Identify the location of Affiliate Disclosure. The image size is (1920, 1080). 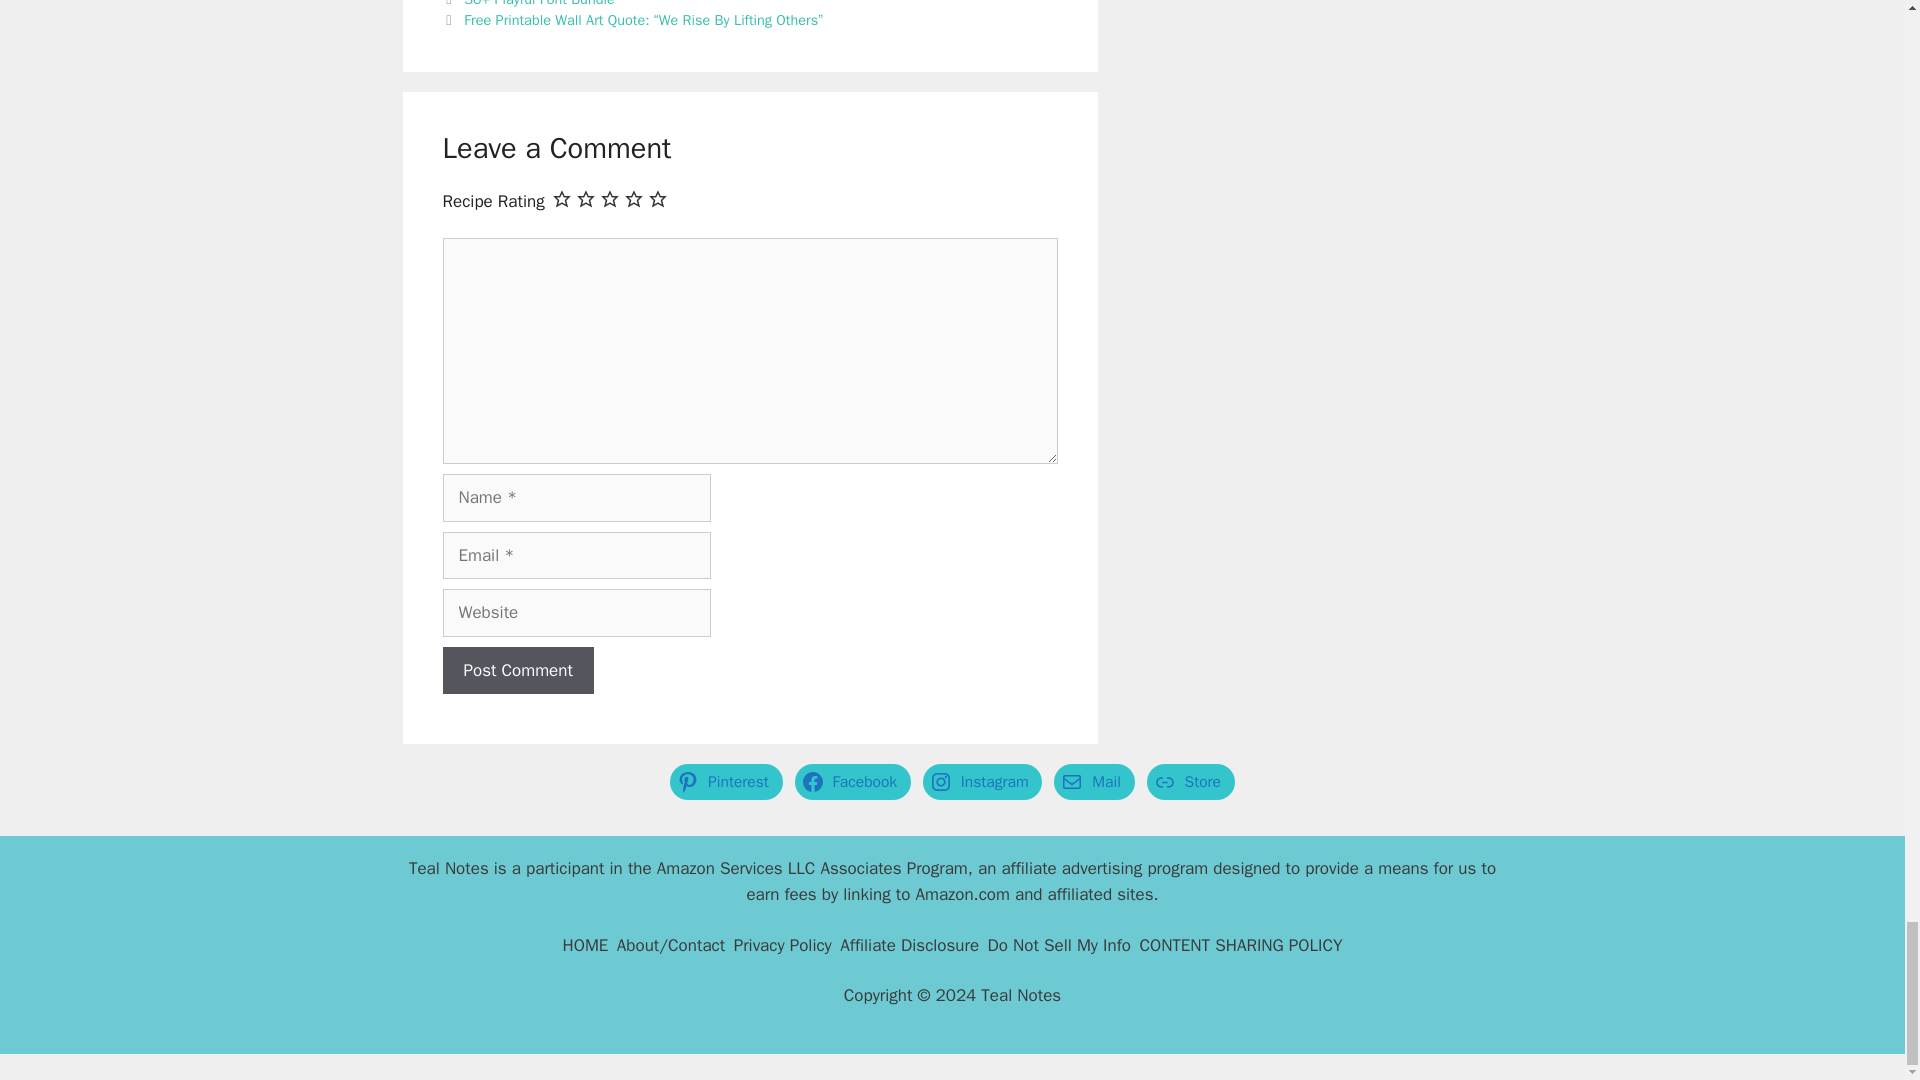
(910, 946).